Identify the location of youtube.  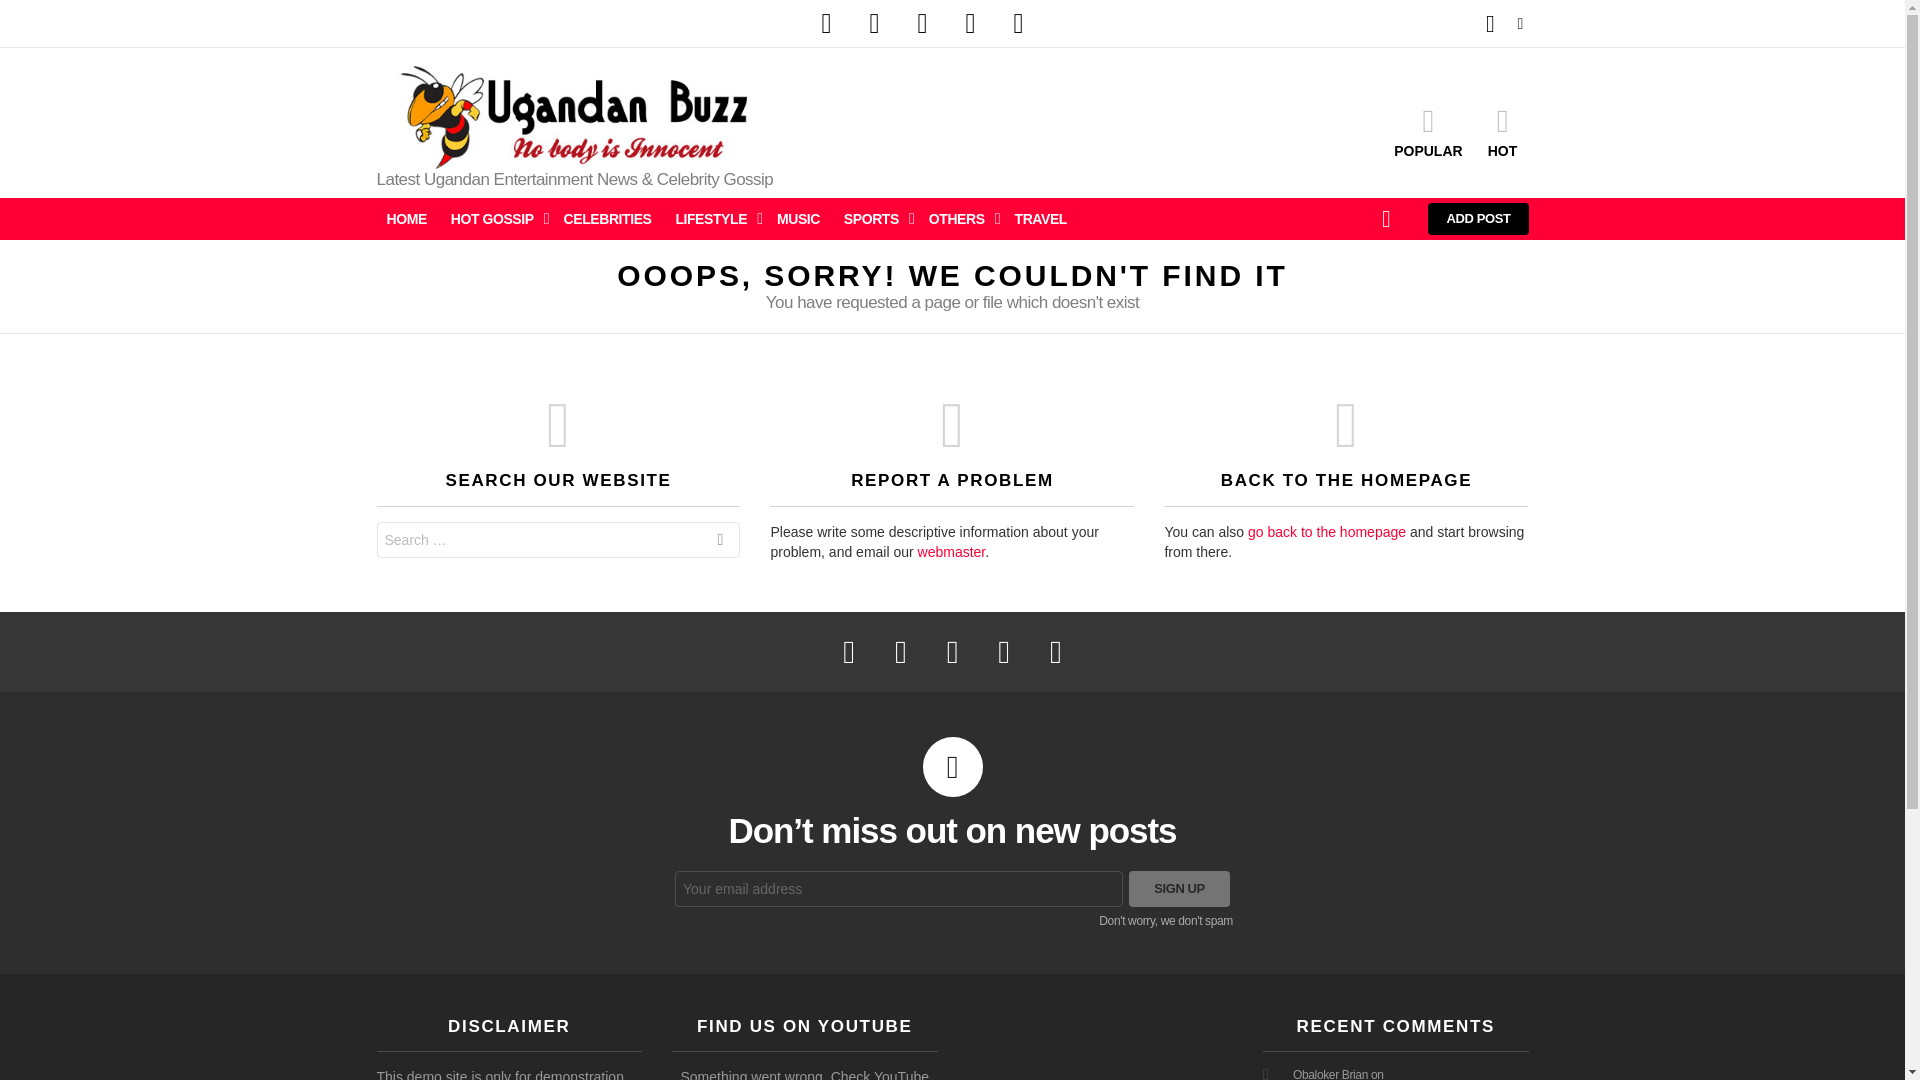
(1018, 24).